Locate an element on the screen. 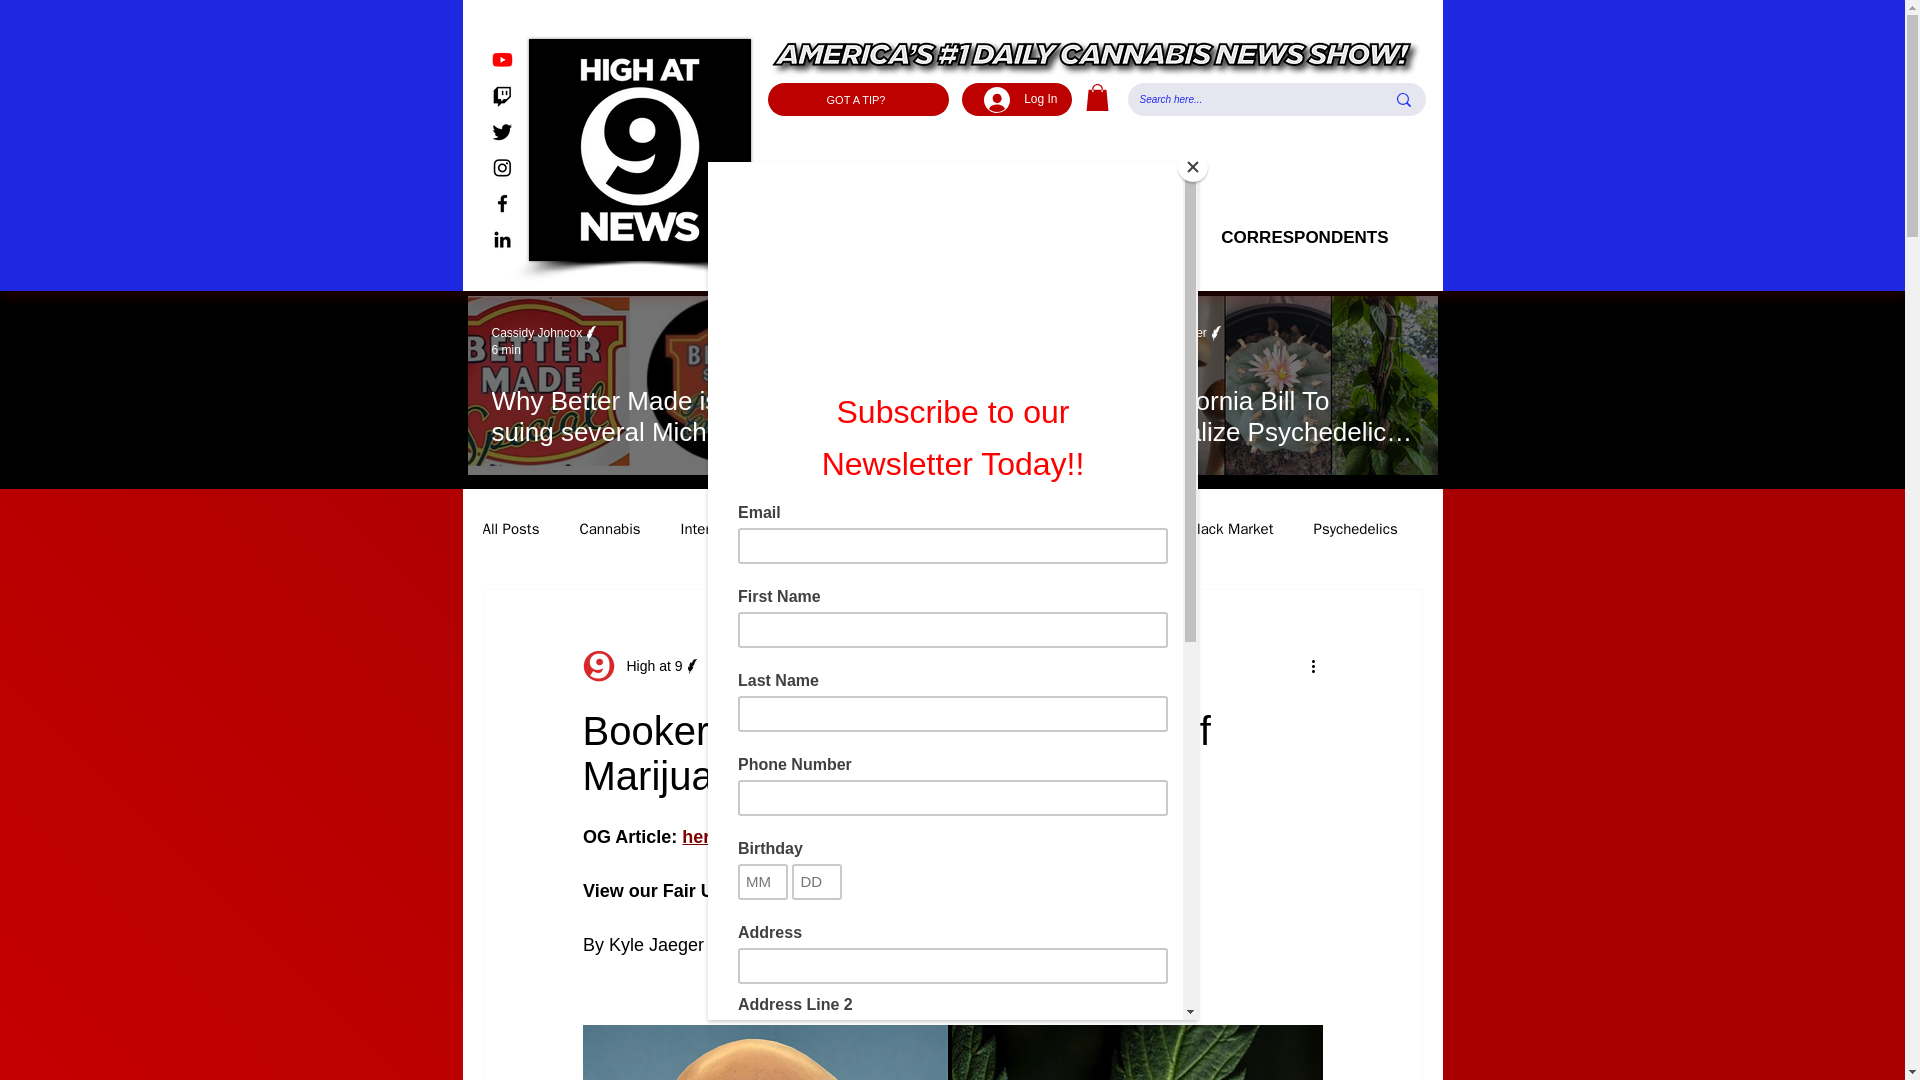  Banking is located at coordinates (1122, 528).